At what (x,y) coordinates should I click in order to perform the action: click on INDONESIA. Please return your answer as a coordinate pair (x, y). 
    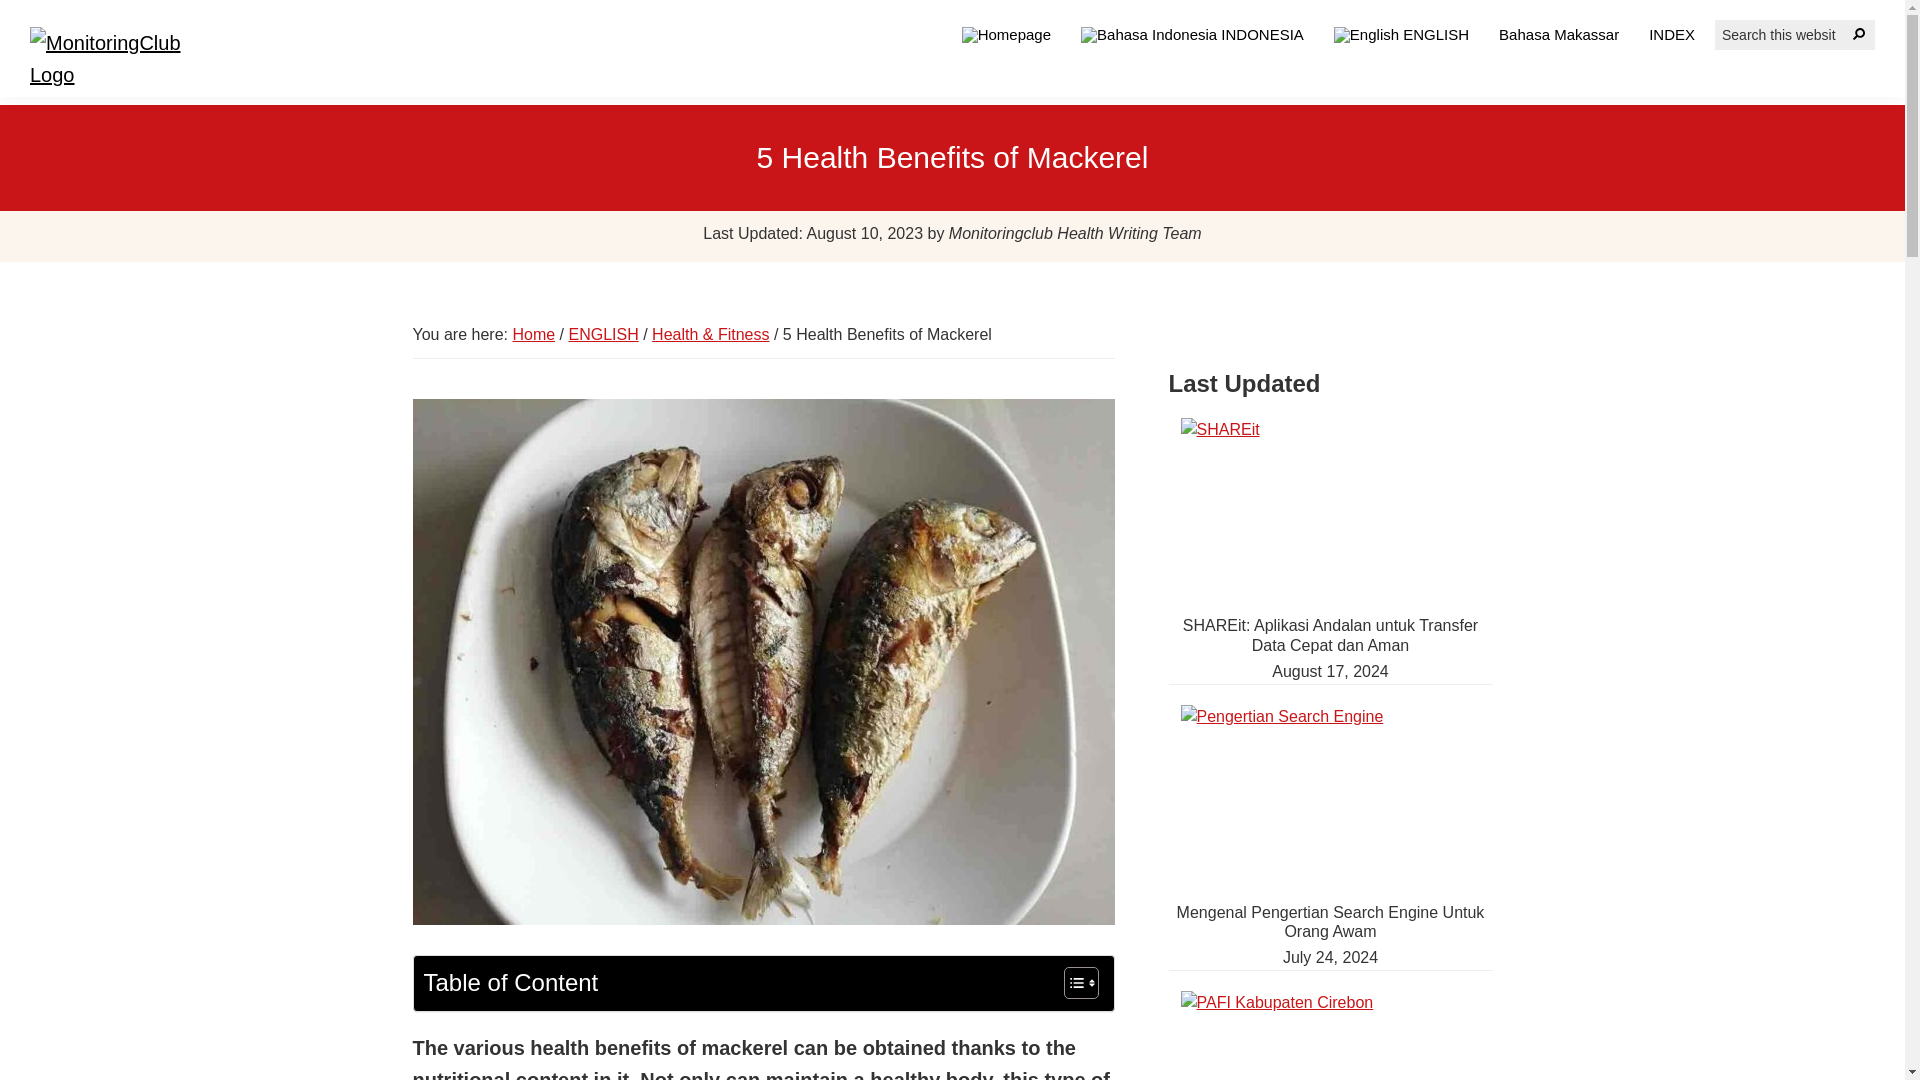
    Looking at the image, I should click on (1192, 35).